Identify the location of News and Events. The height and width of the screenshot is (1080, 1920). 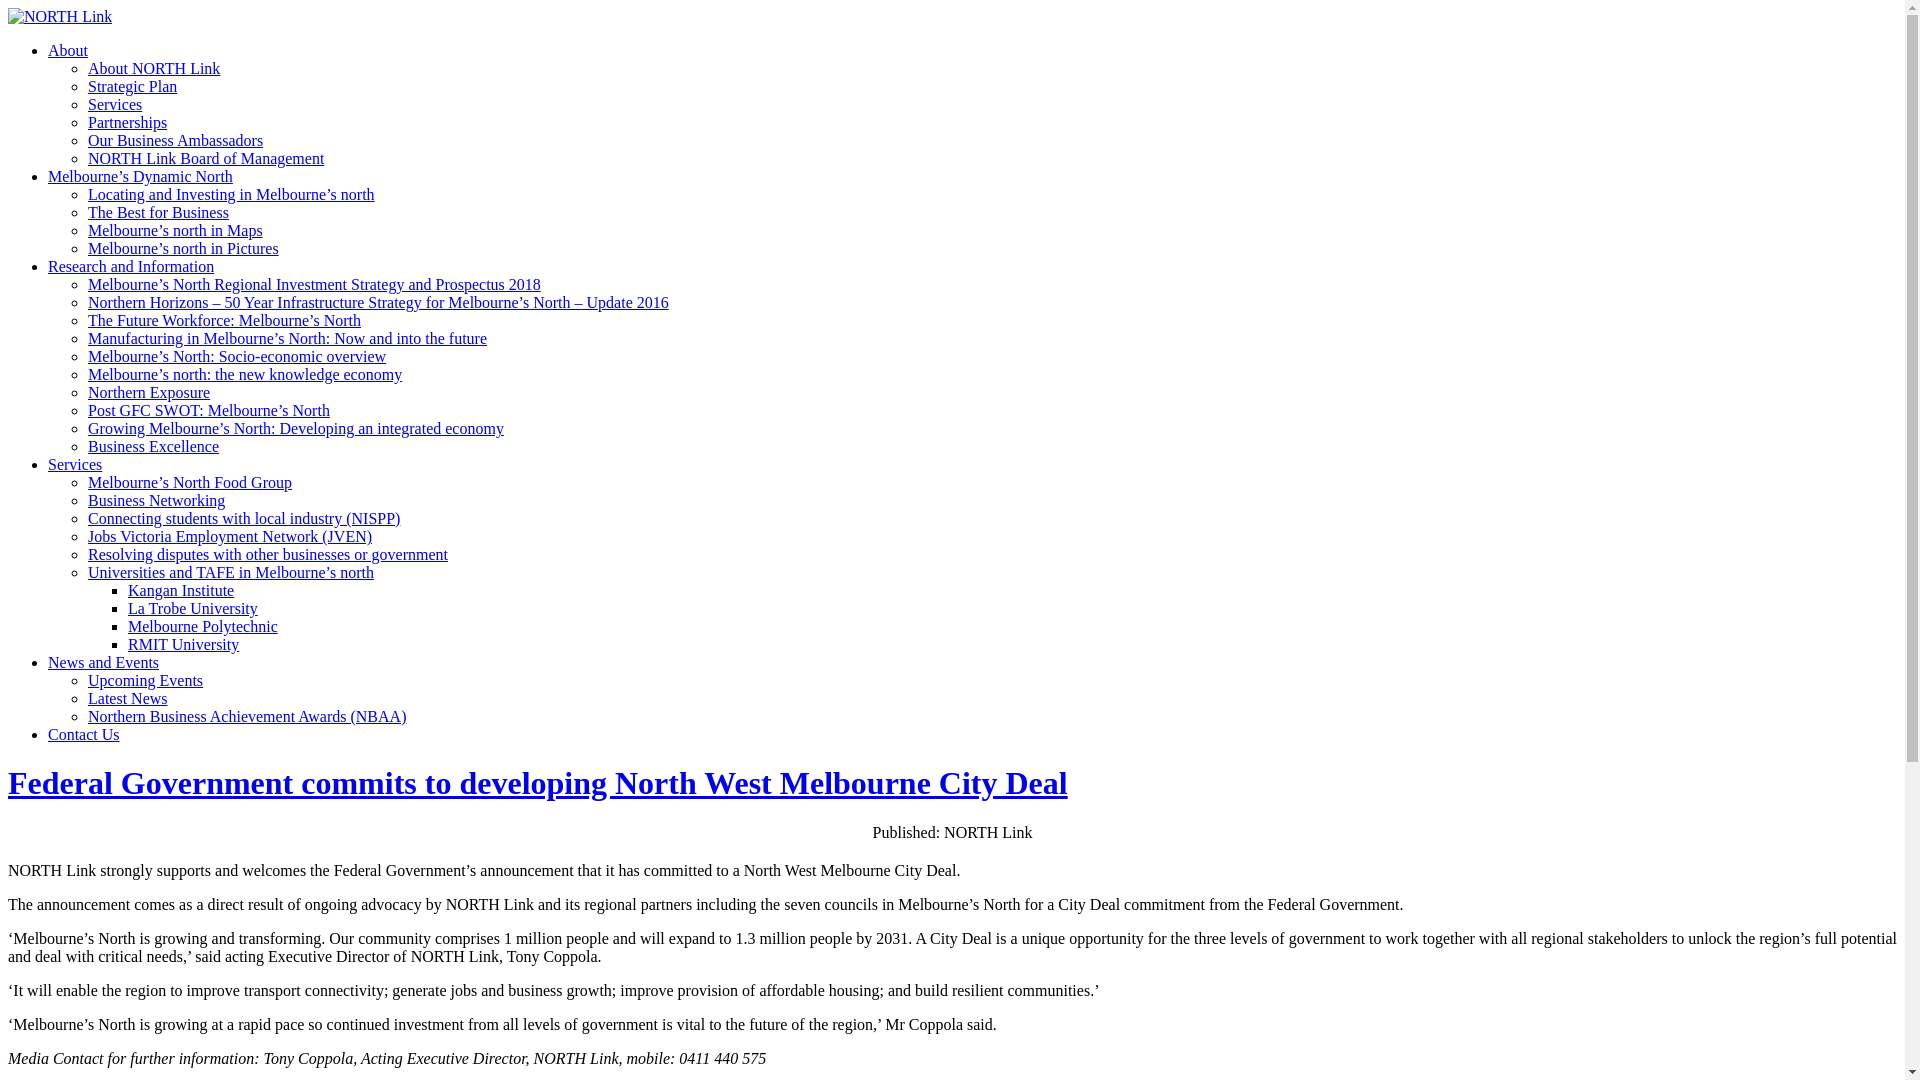
(104, 662).